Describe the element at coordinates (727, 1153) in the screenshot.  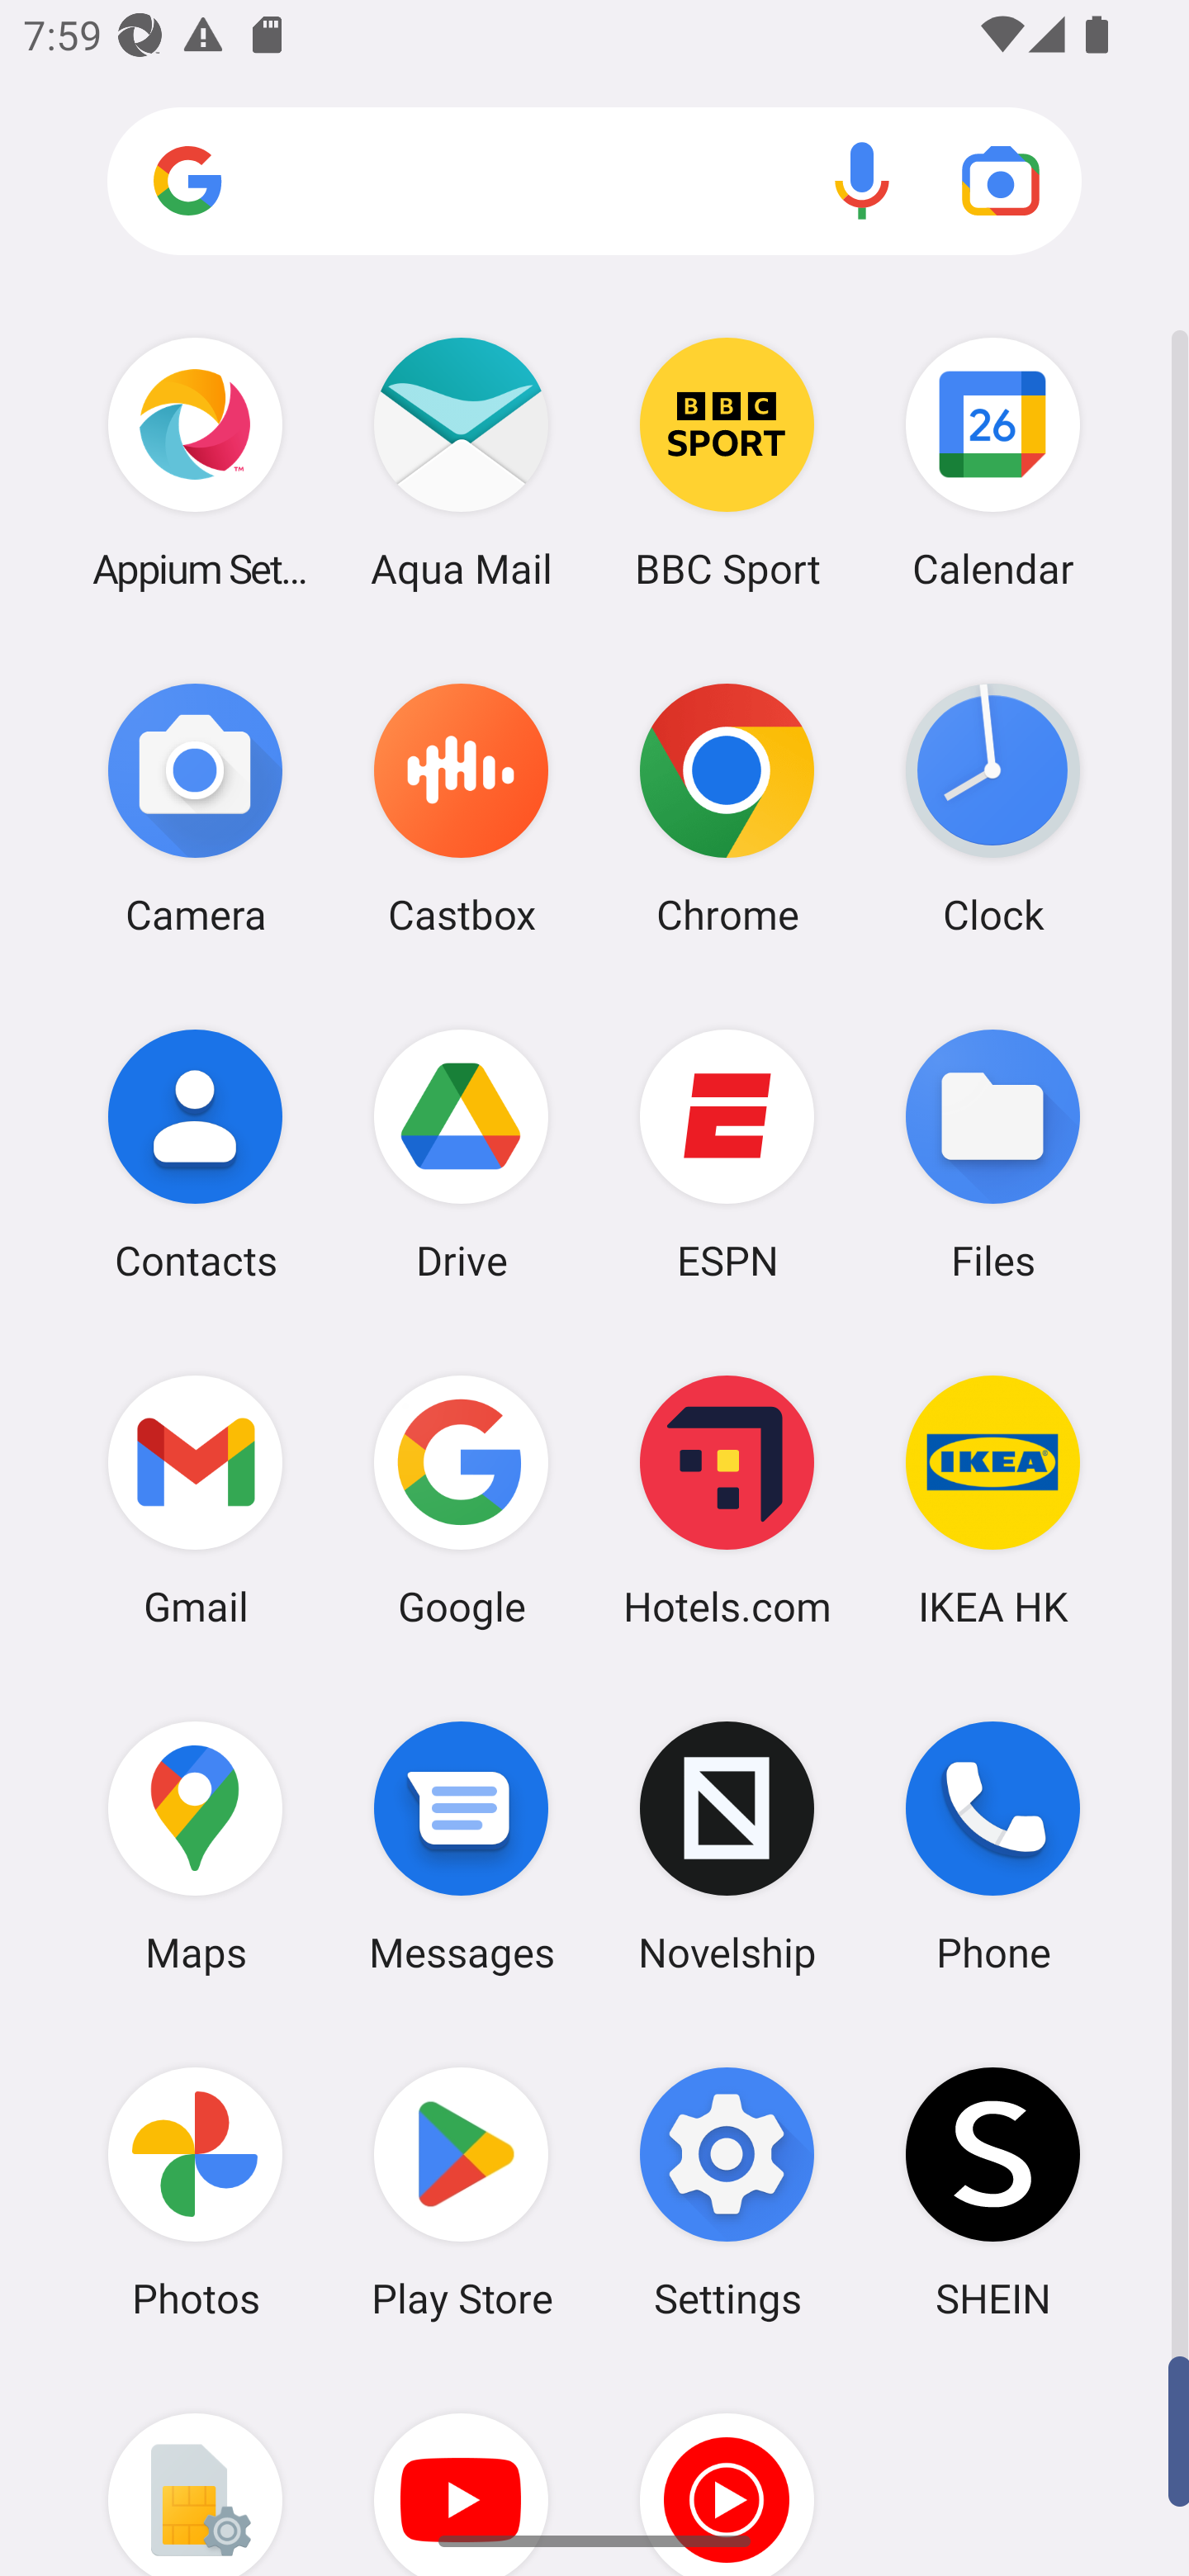
I see `ESPN` at that location.